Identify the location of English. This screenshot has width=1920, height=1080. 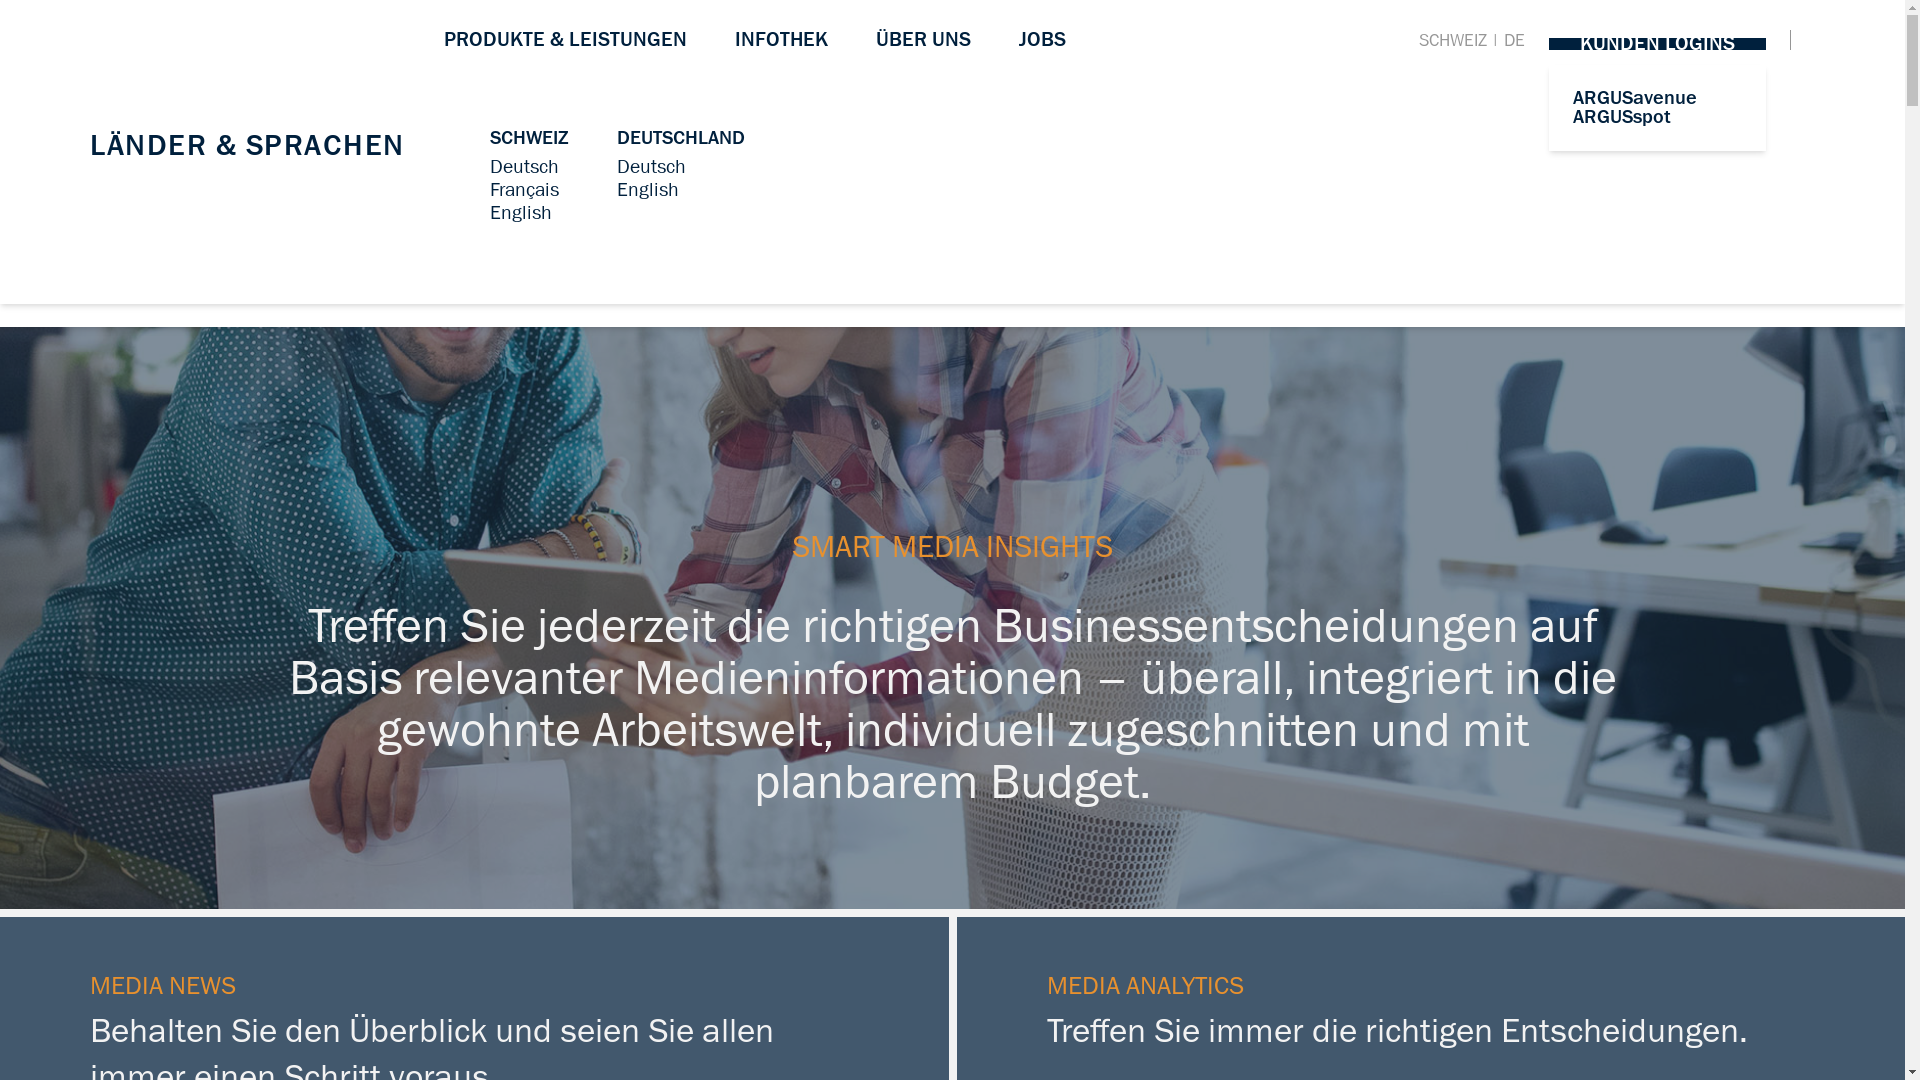
(520, 214).